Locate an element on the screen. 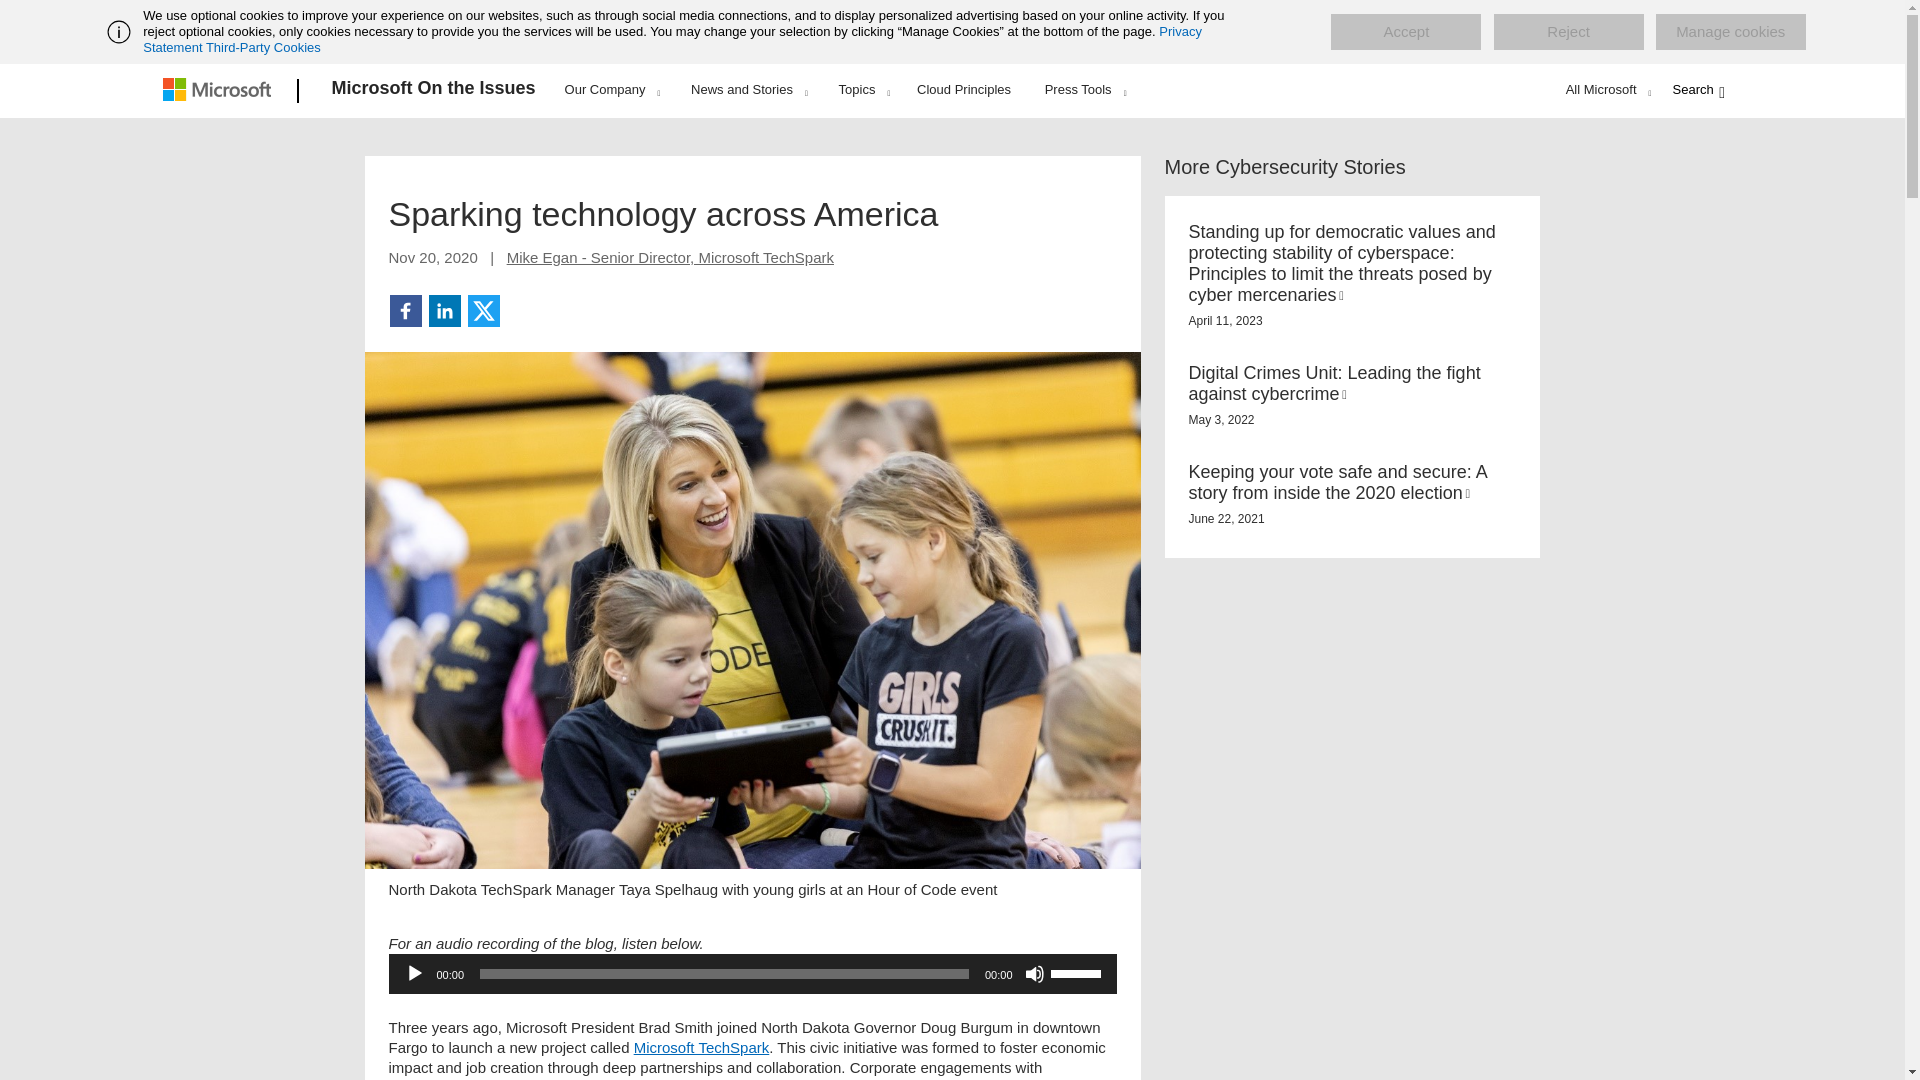 This screenshot has width=1920, height=1080. News and Stories is located at coordinates (748, 89).